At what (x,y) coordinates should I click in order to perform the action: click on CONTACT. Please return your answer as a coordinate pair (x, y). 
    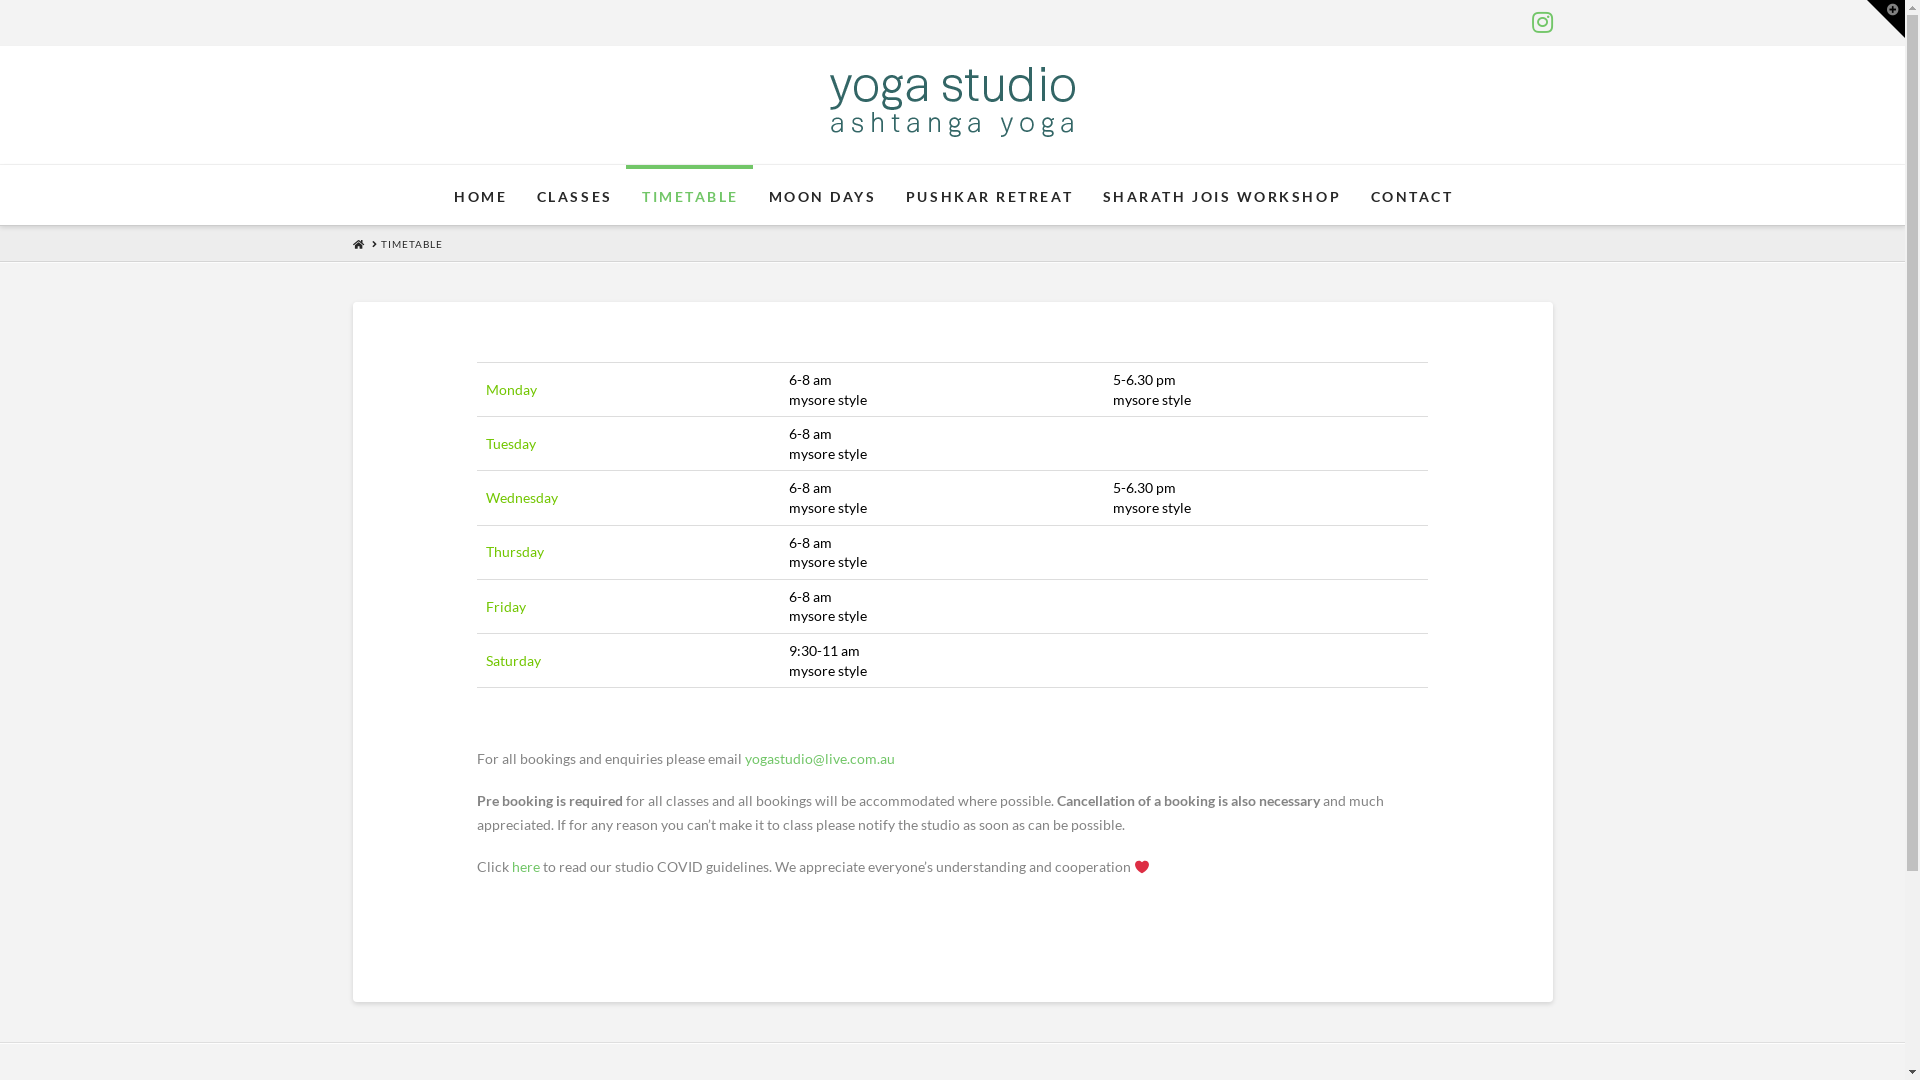
    Looking at the image, I should click on (1411, 195).